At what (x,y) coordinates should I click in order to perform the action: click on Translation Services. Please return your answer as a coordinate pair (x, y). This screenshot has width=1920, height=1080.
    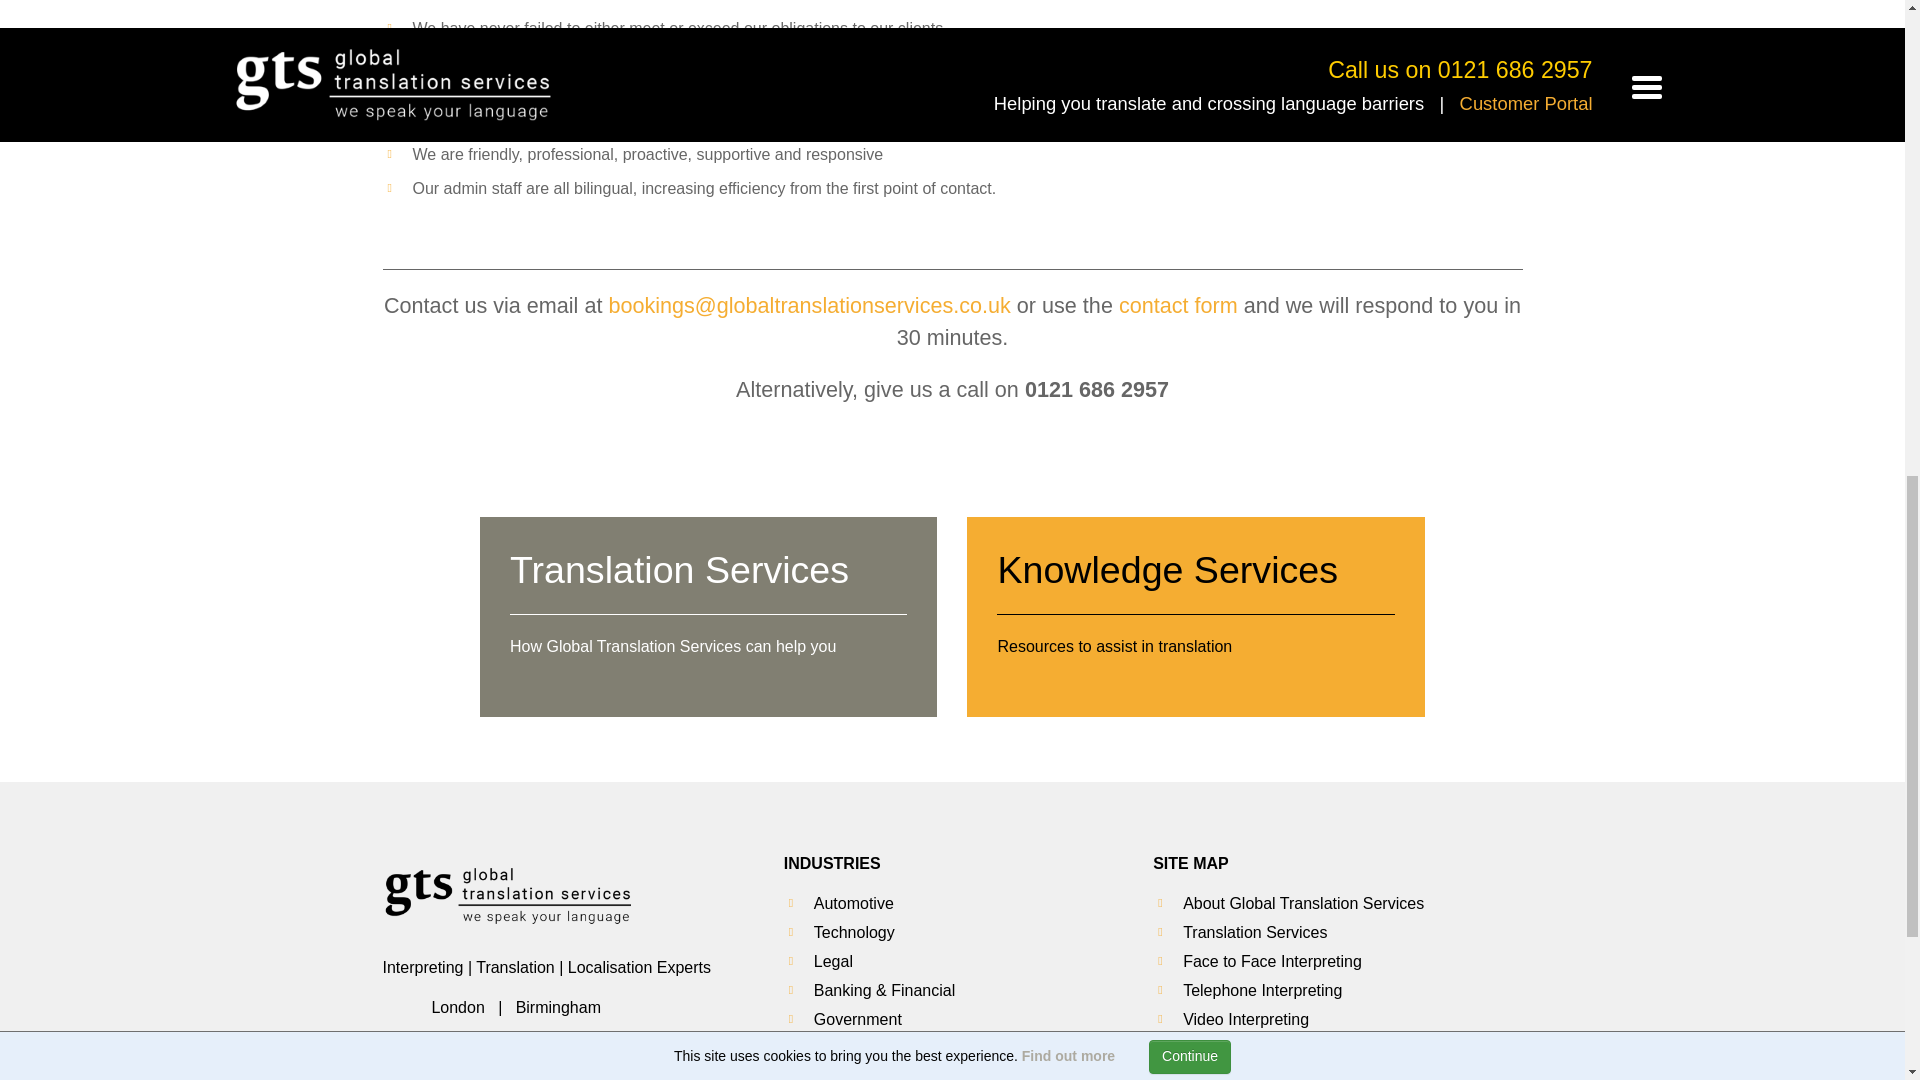
    Looking at the image, I should click on (832, 863).